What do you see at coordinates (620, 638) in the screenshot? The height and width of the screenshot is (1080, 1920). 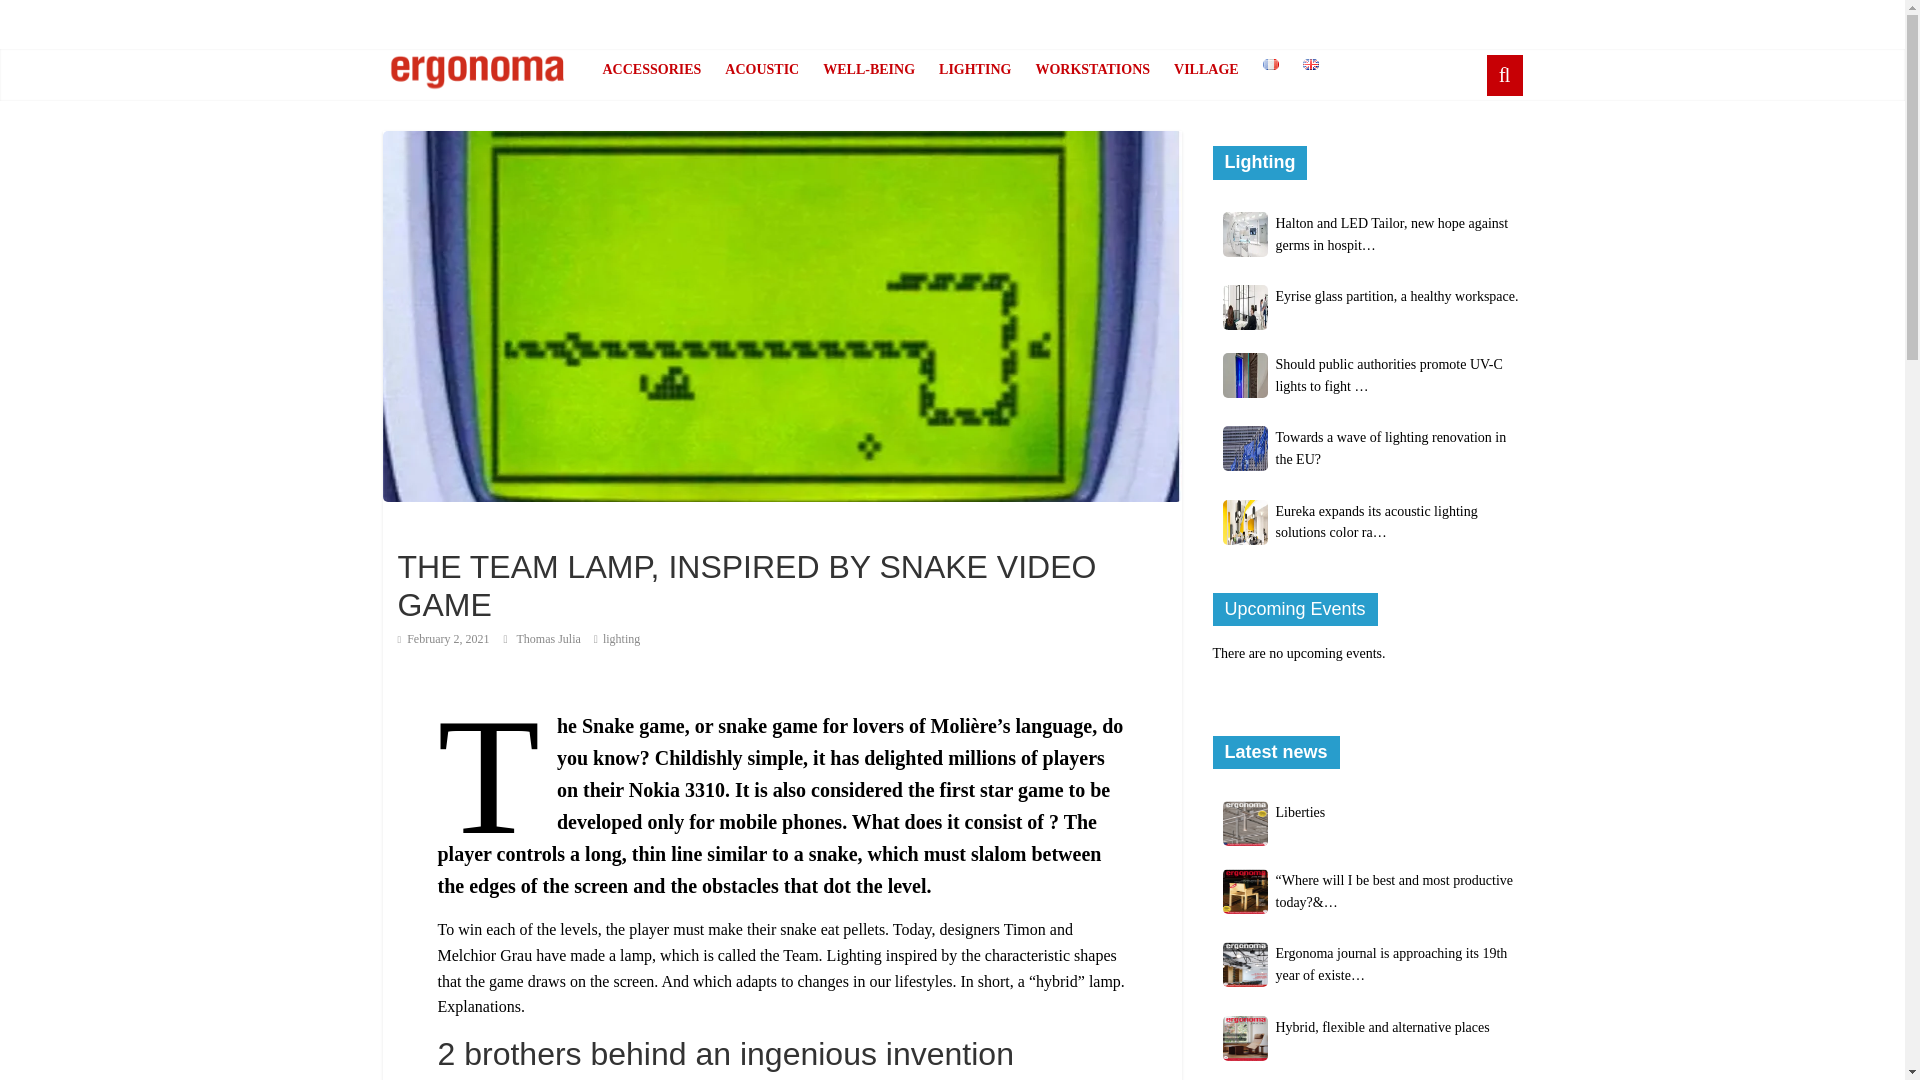 I see `lighting` at bounding box center [620, 638].